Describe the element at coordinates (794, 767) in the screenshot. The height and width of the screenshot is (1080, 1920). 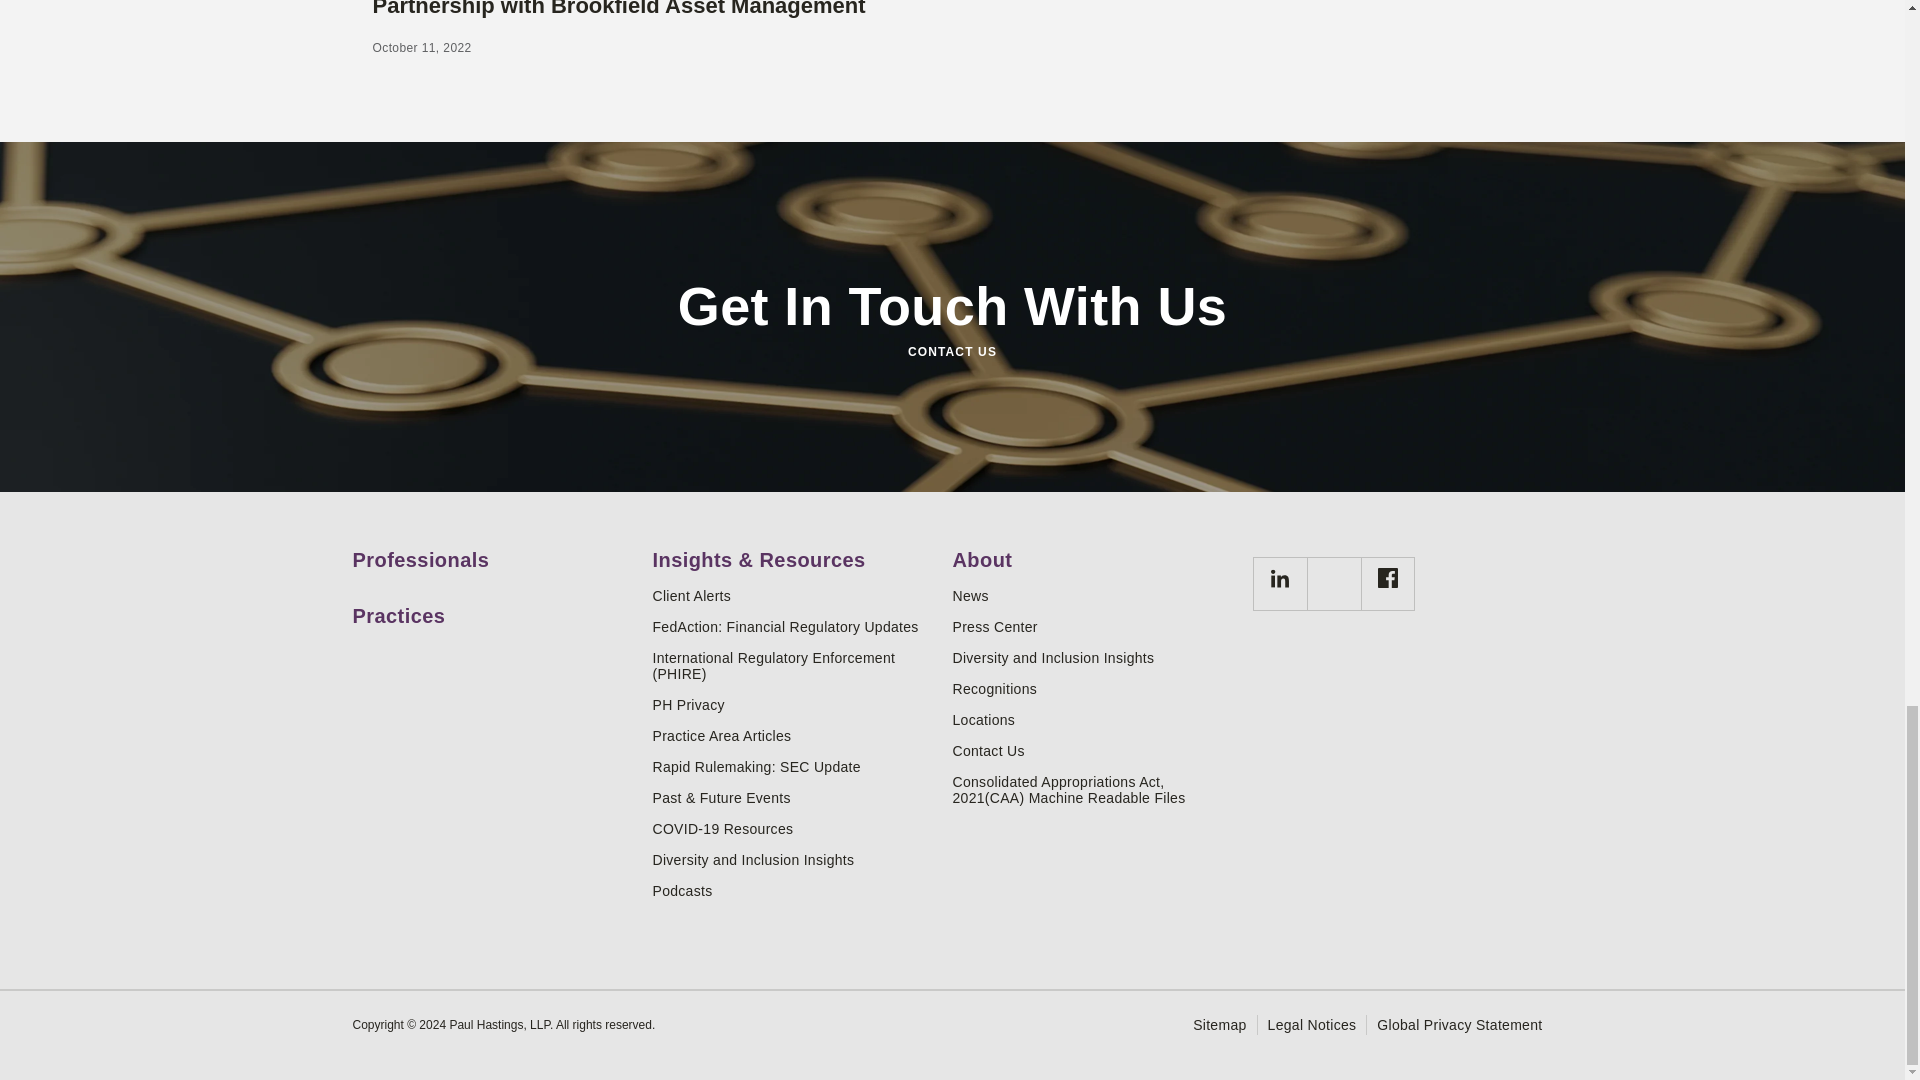
I see `Rapid Rulemaking: SEC Update` at that location.